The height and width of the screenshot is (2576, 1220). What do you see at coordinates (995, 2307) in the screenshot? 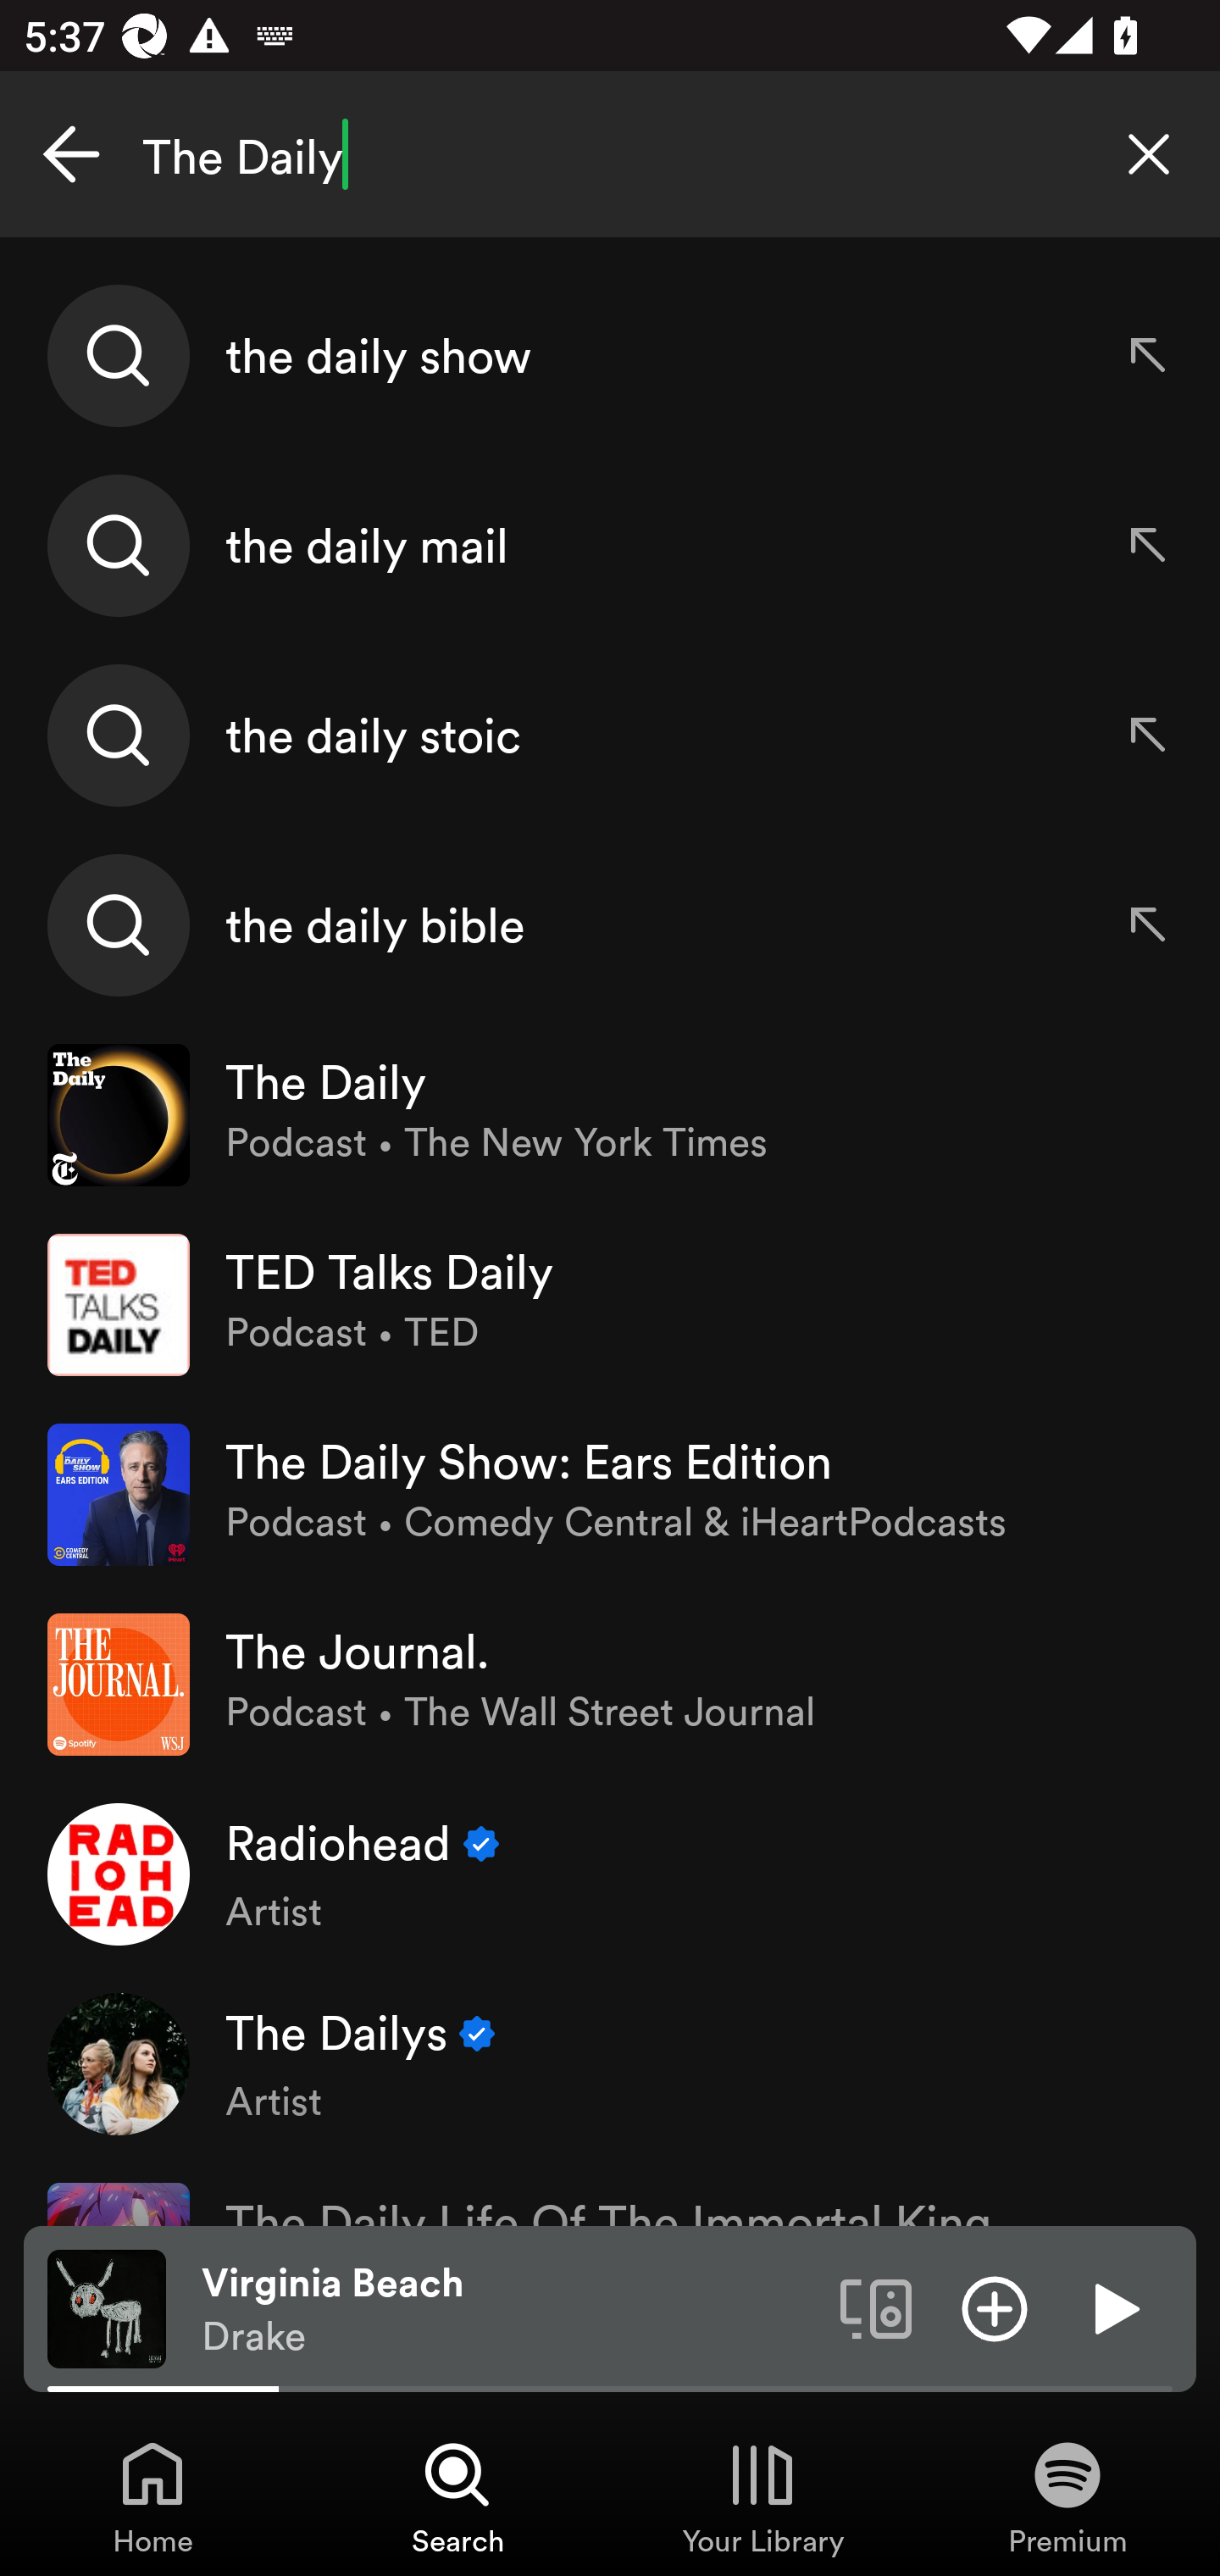
I see `Add item` at bounding box center [995, 2307].